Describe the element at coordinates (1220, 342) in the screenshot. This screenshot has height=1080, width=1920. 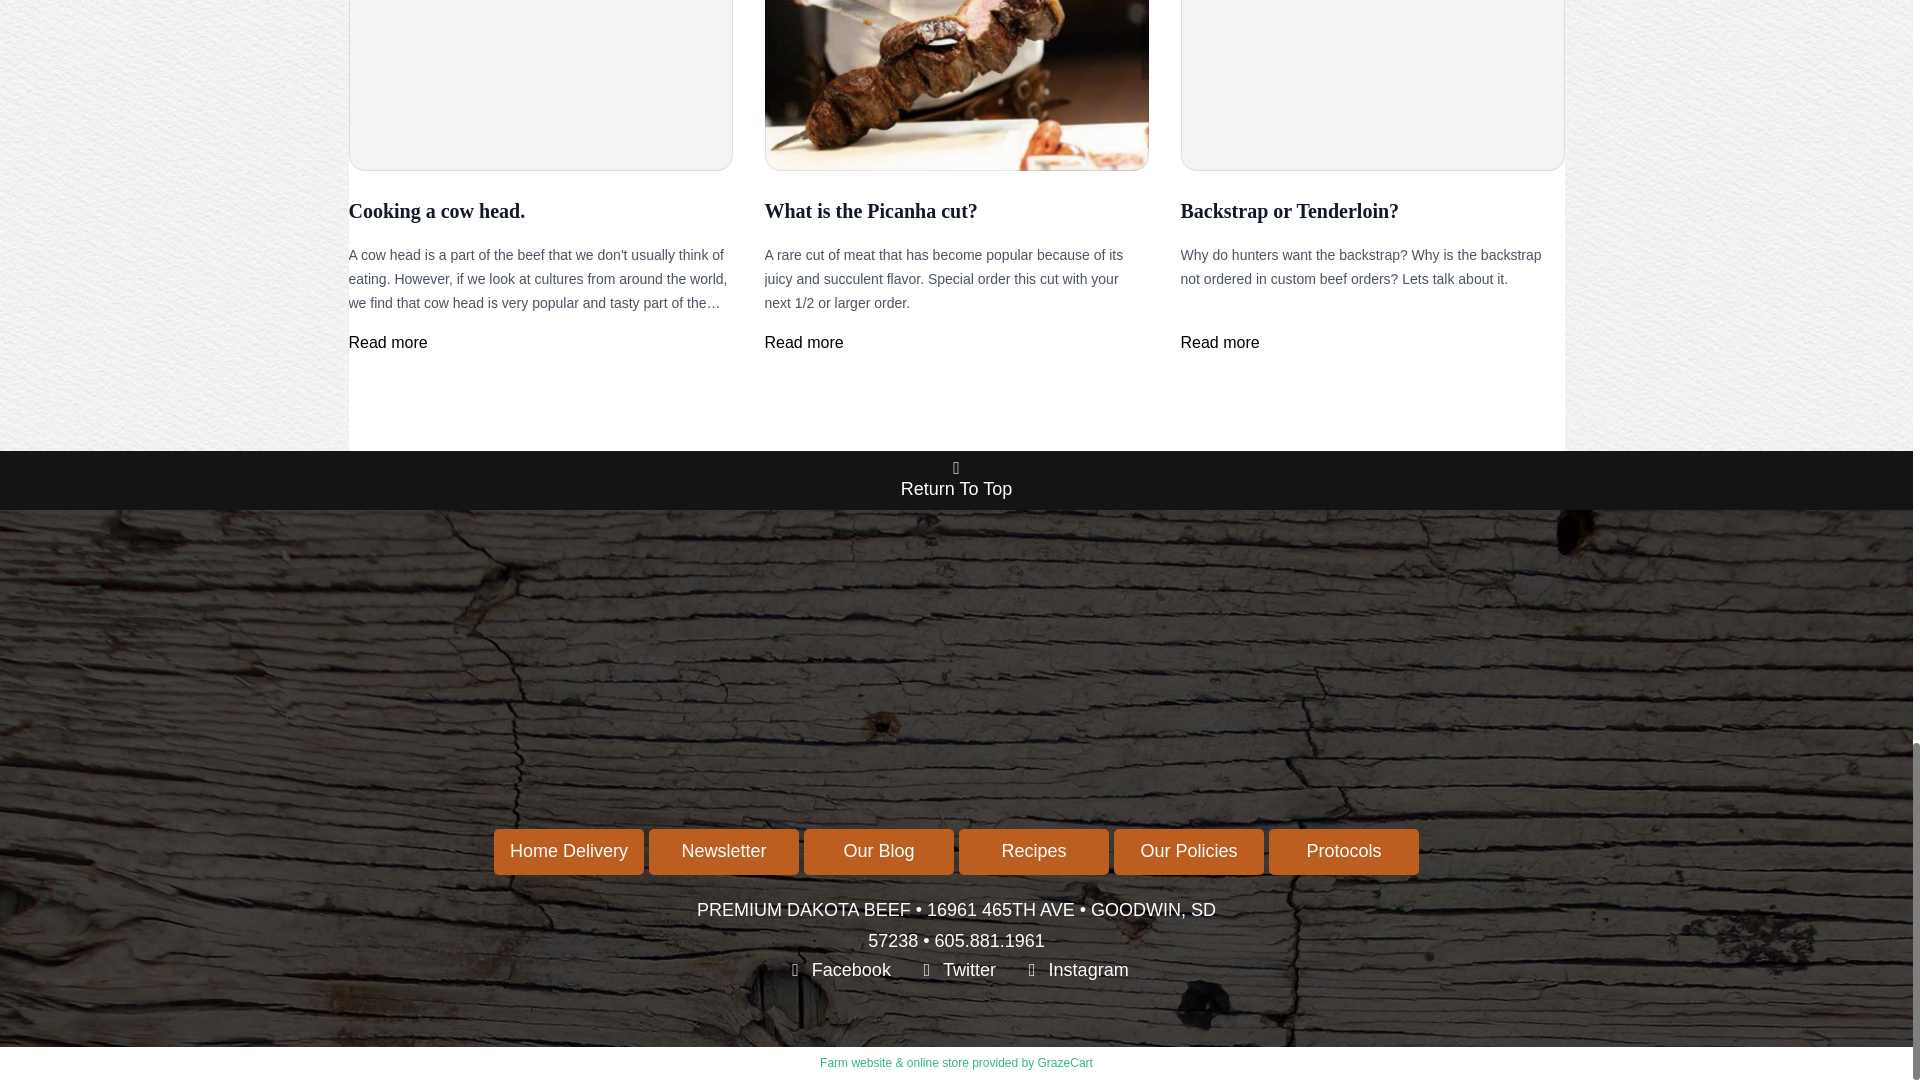
I see `Read more` at that location.